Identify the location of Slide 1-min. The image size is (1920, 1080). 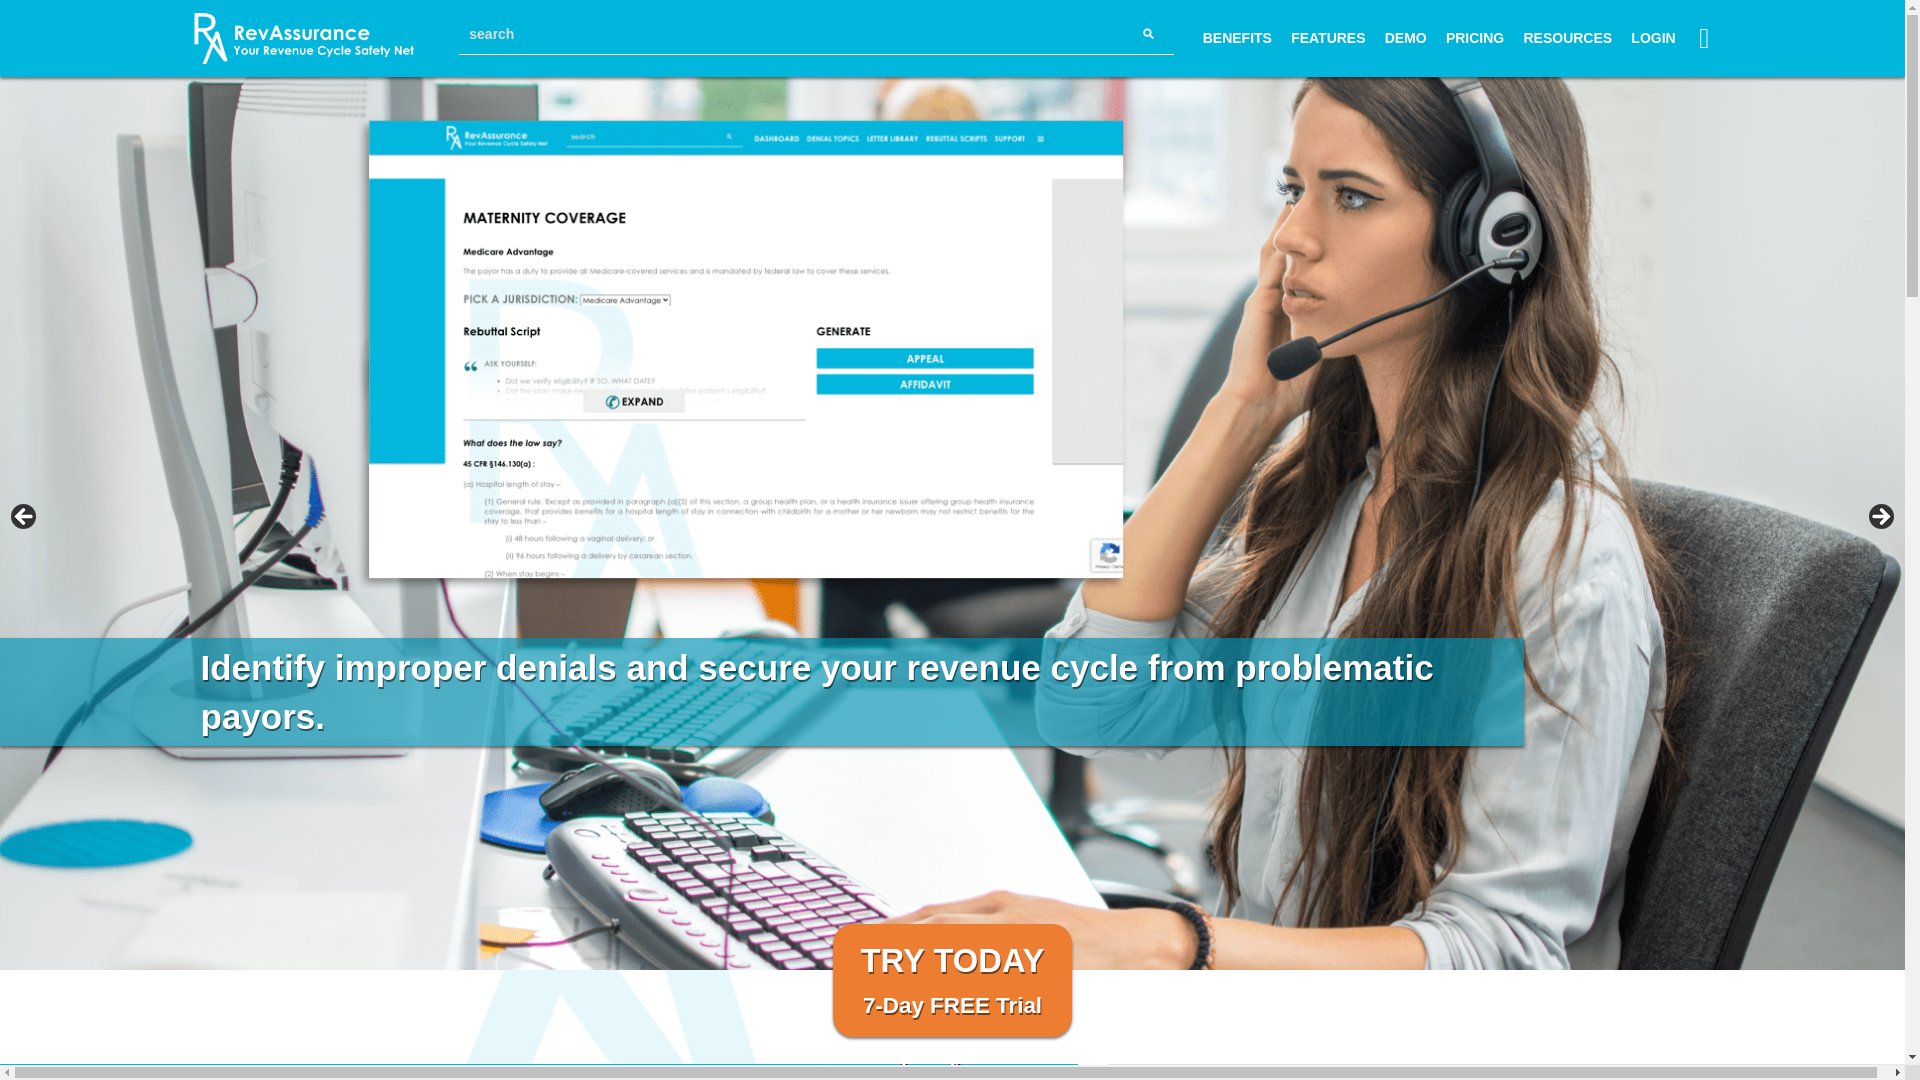
(1706, 46).